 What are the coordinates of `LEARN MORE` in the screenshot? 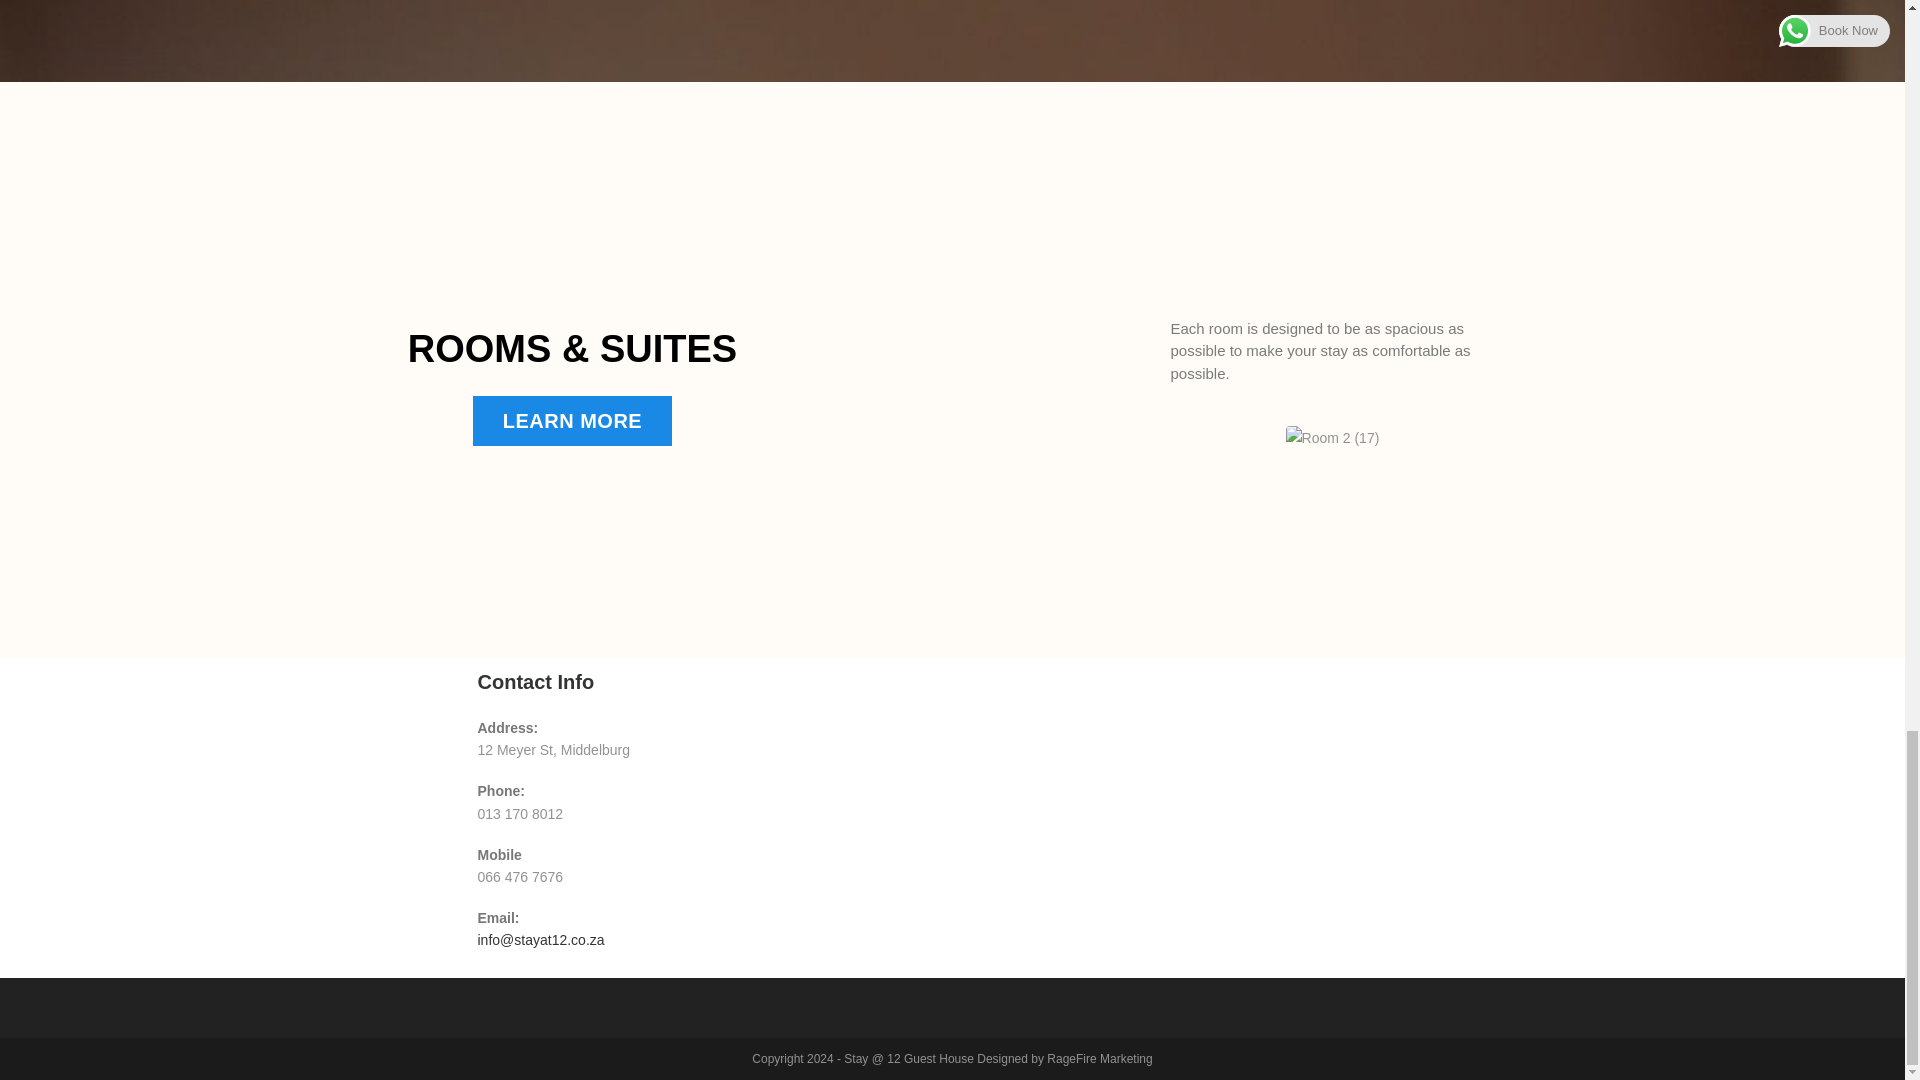 It's located at (572, 421).